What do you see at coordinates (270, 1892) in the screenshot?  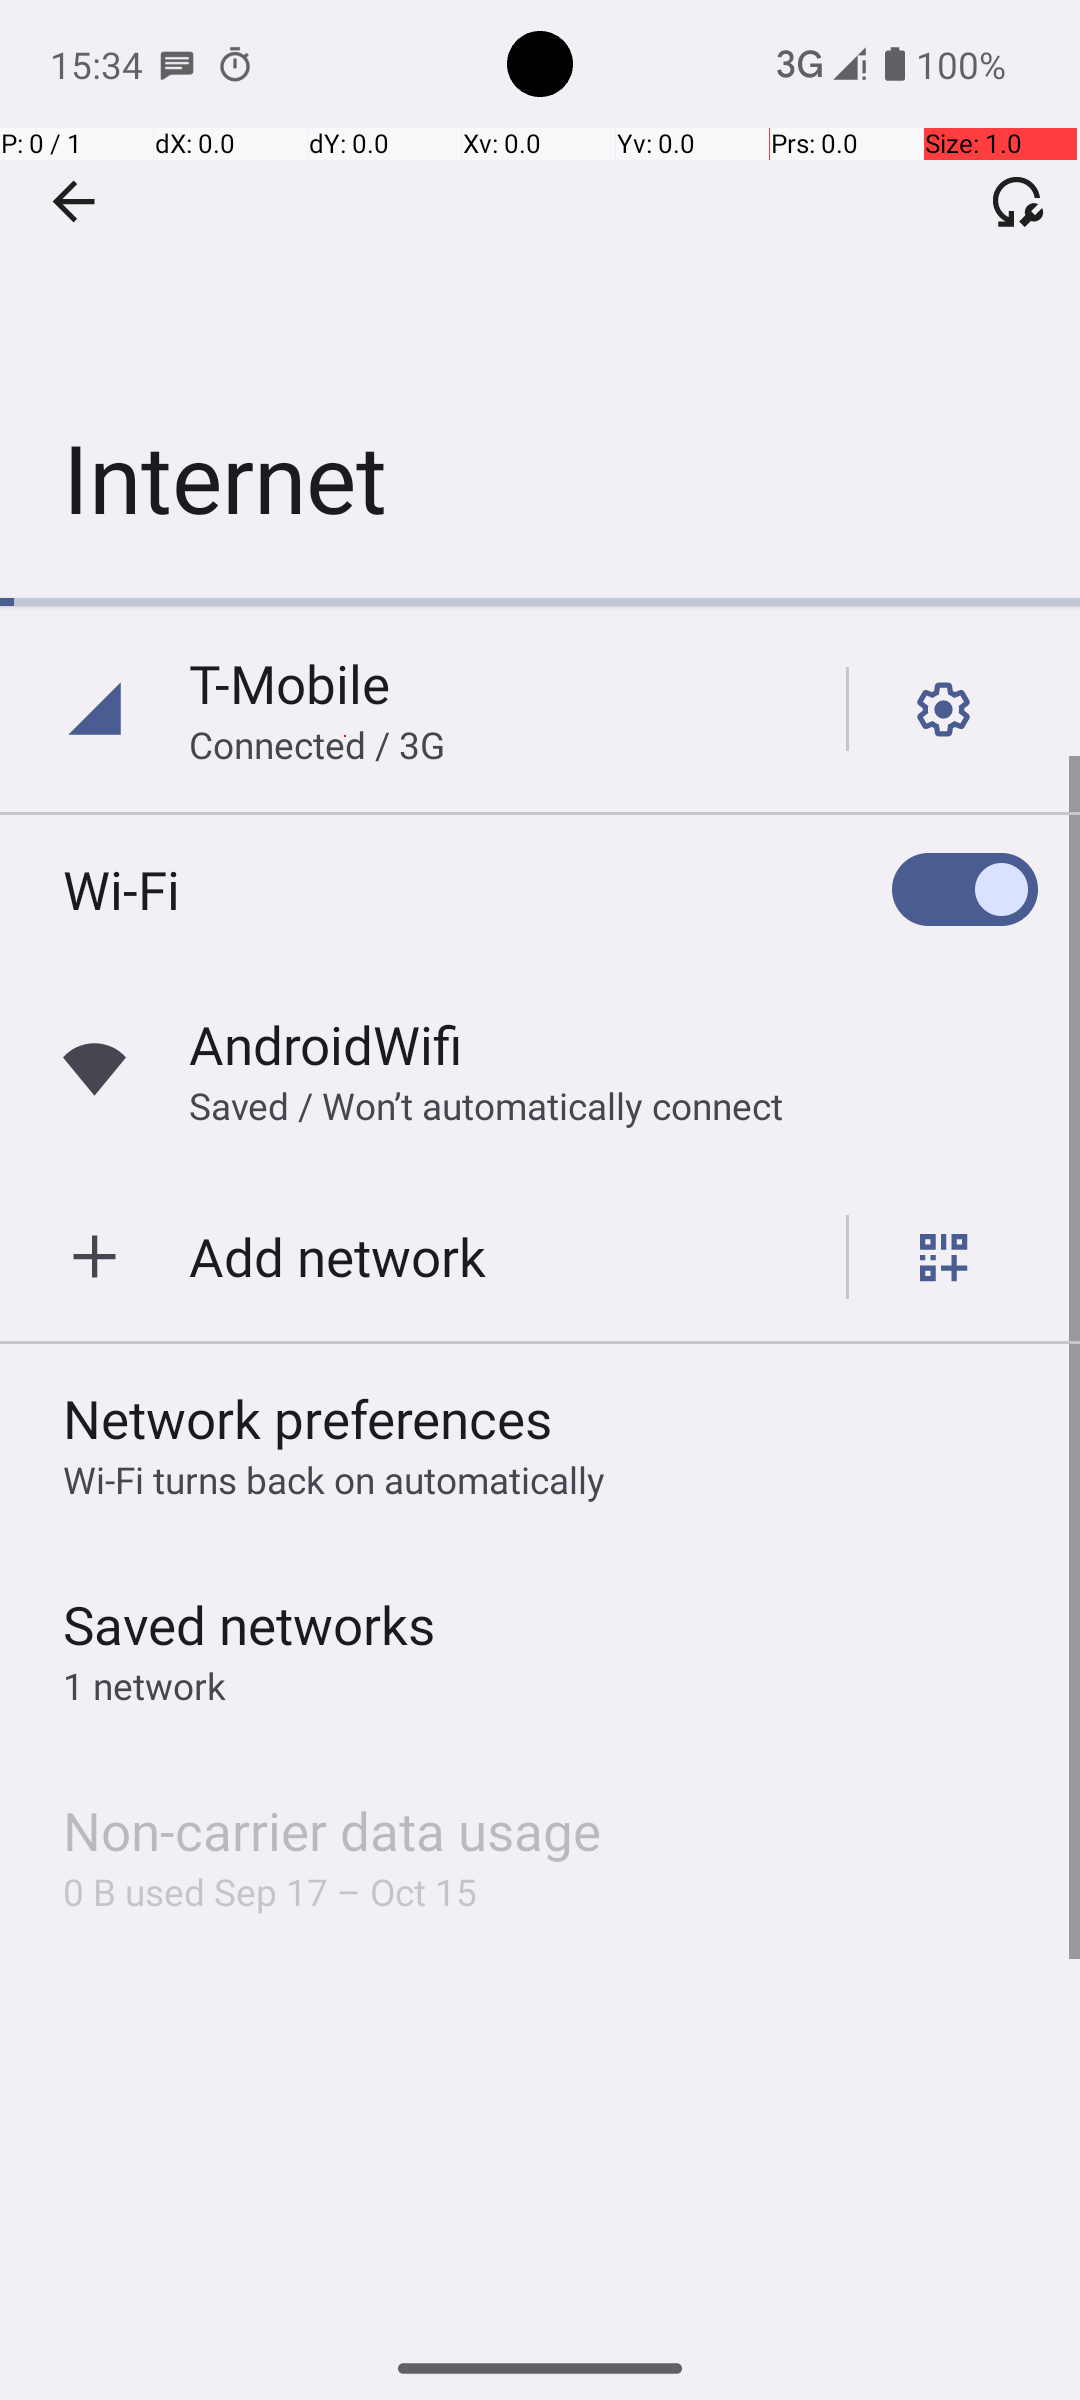 I see `0 B used Sep 17 – Oct 15` at bounding box center [270, 1892].